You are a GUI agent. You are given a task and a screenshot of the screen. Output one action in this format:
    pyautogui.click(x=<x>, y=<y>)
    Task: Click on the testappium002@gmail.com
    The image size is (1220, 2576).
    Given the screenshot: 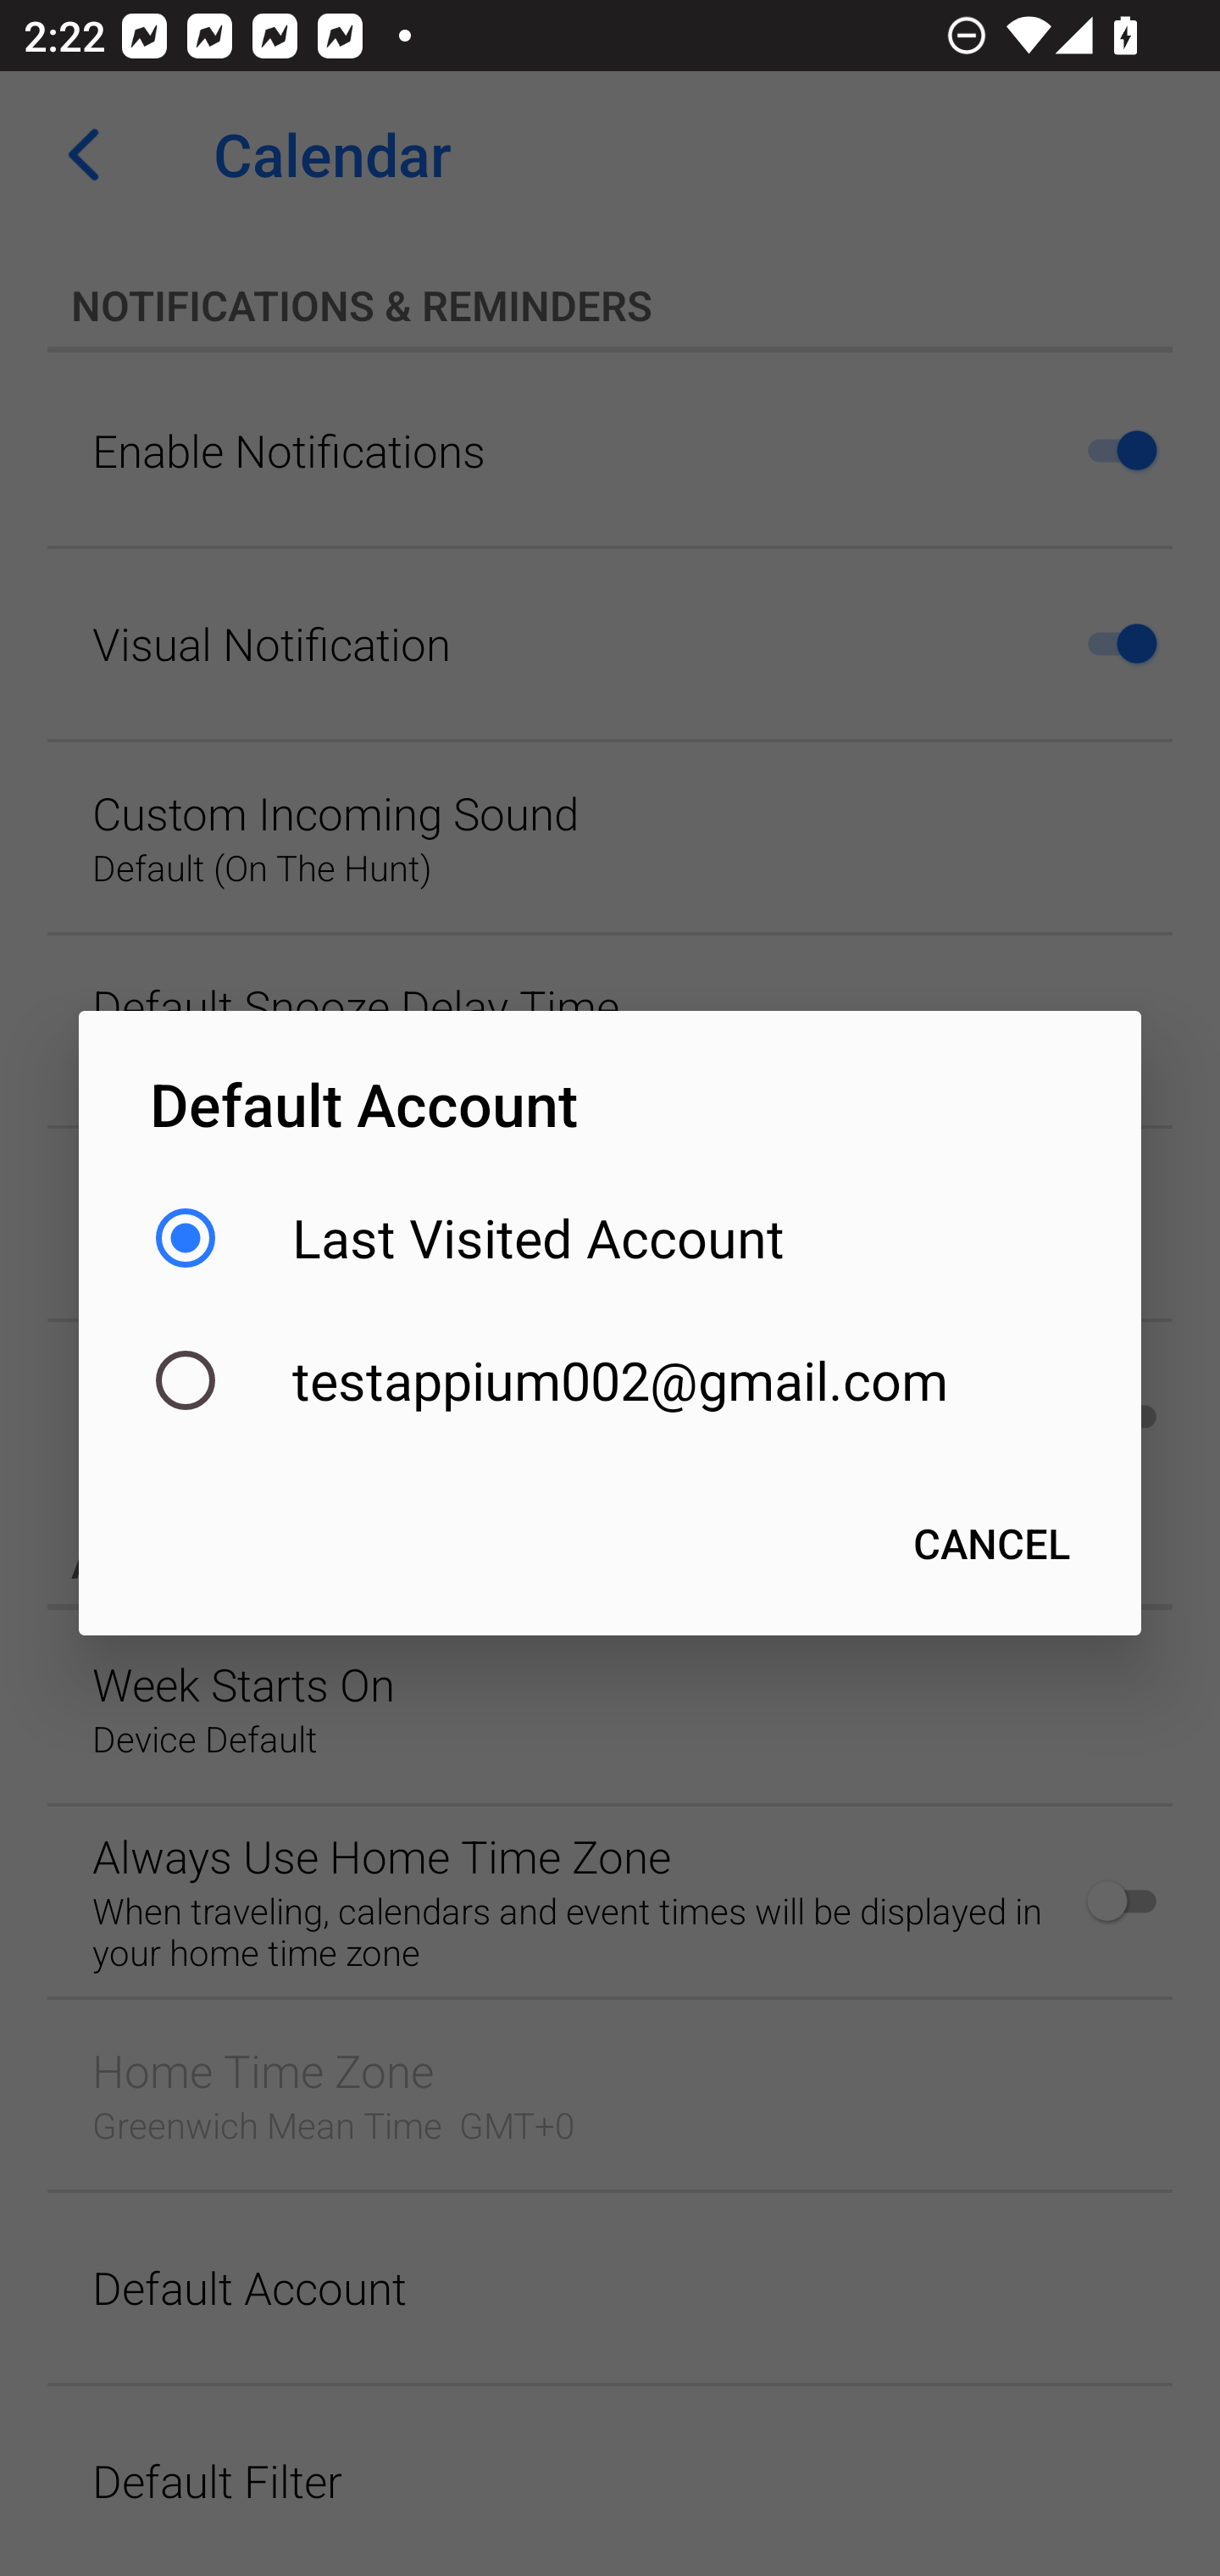 What is the action you would take?
    pyautogui.click(x=610, y=1380)
    